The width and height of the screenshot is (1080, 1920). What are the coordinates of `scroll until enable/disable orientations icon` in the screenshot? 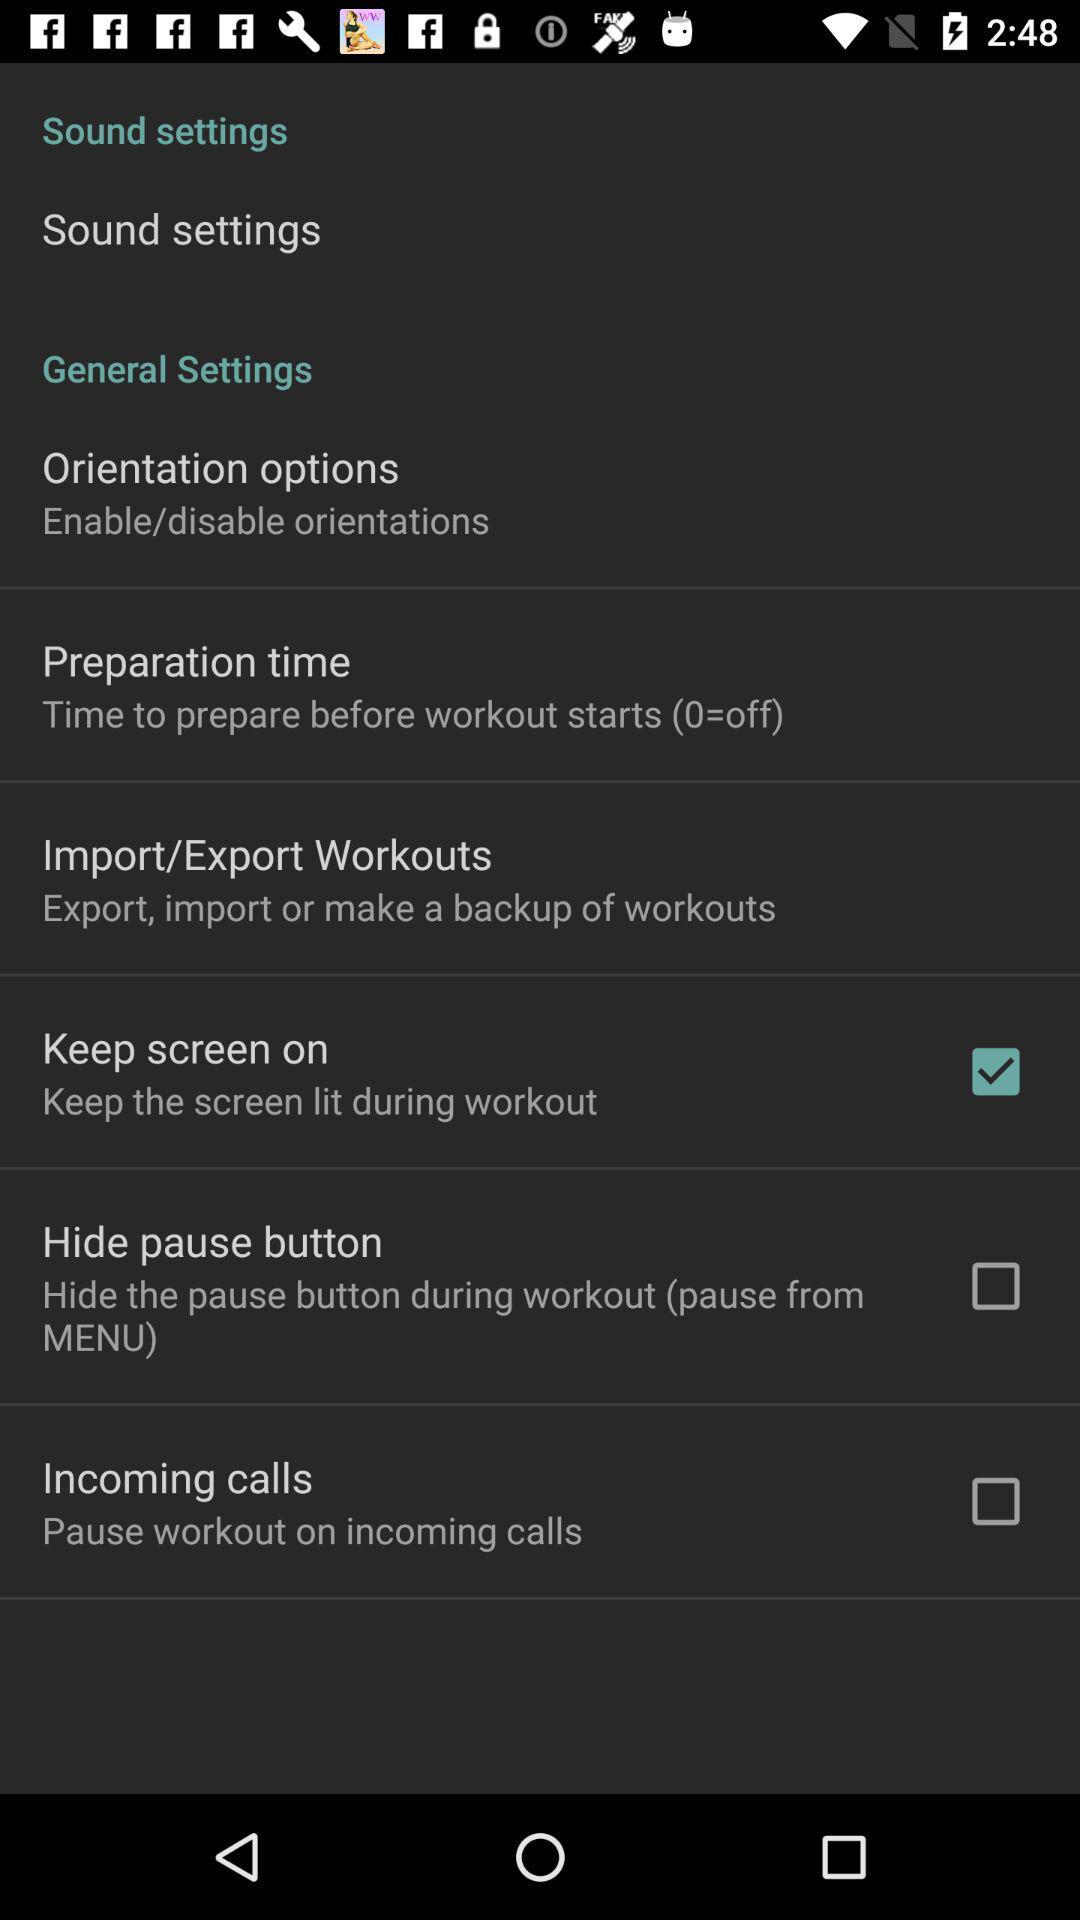 It's located at (266, 520).